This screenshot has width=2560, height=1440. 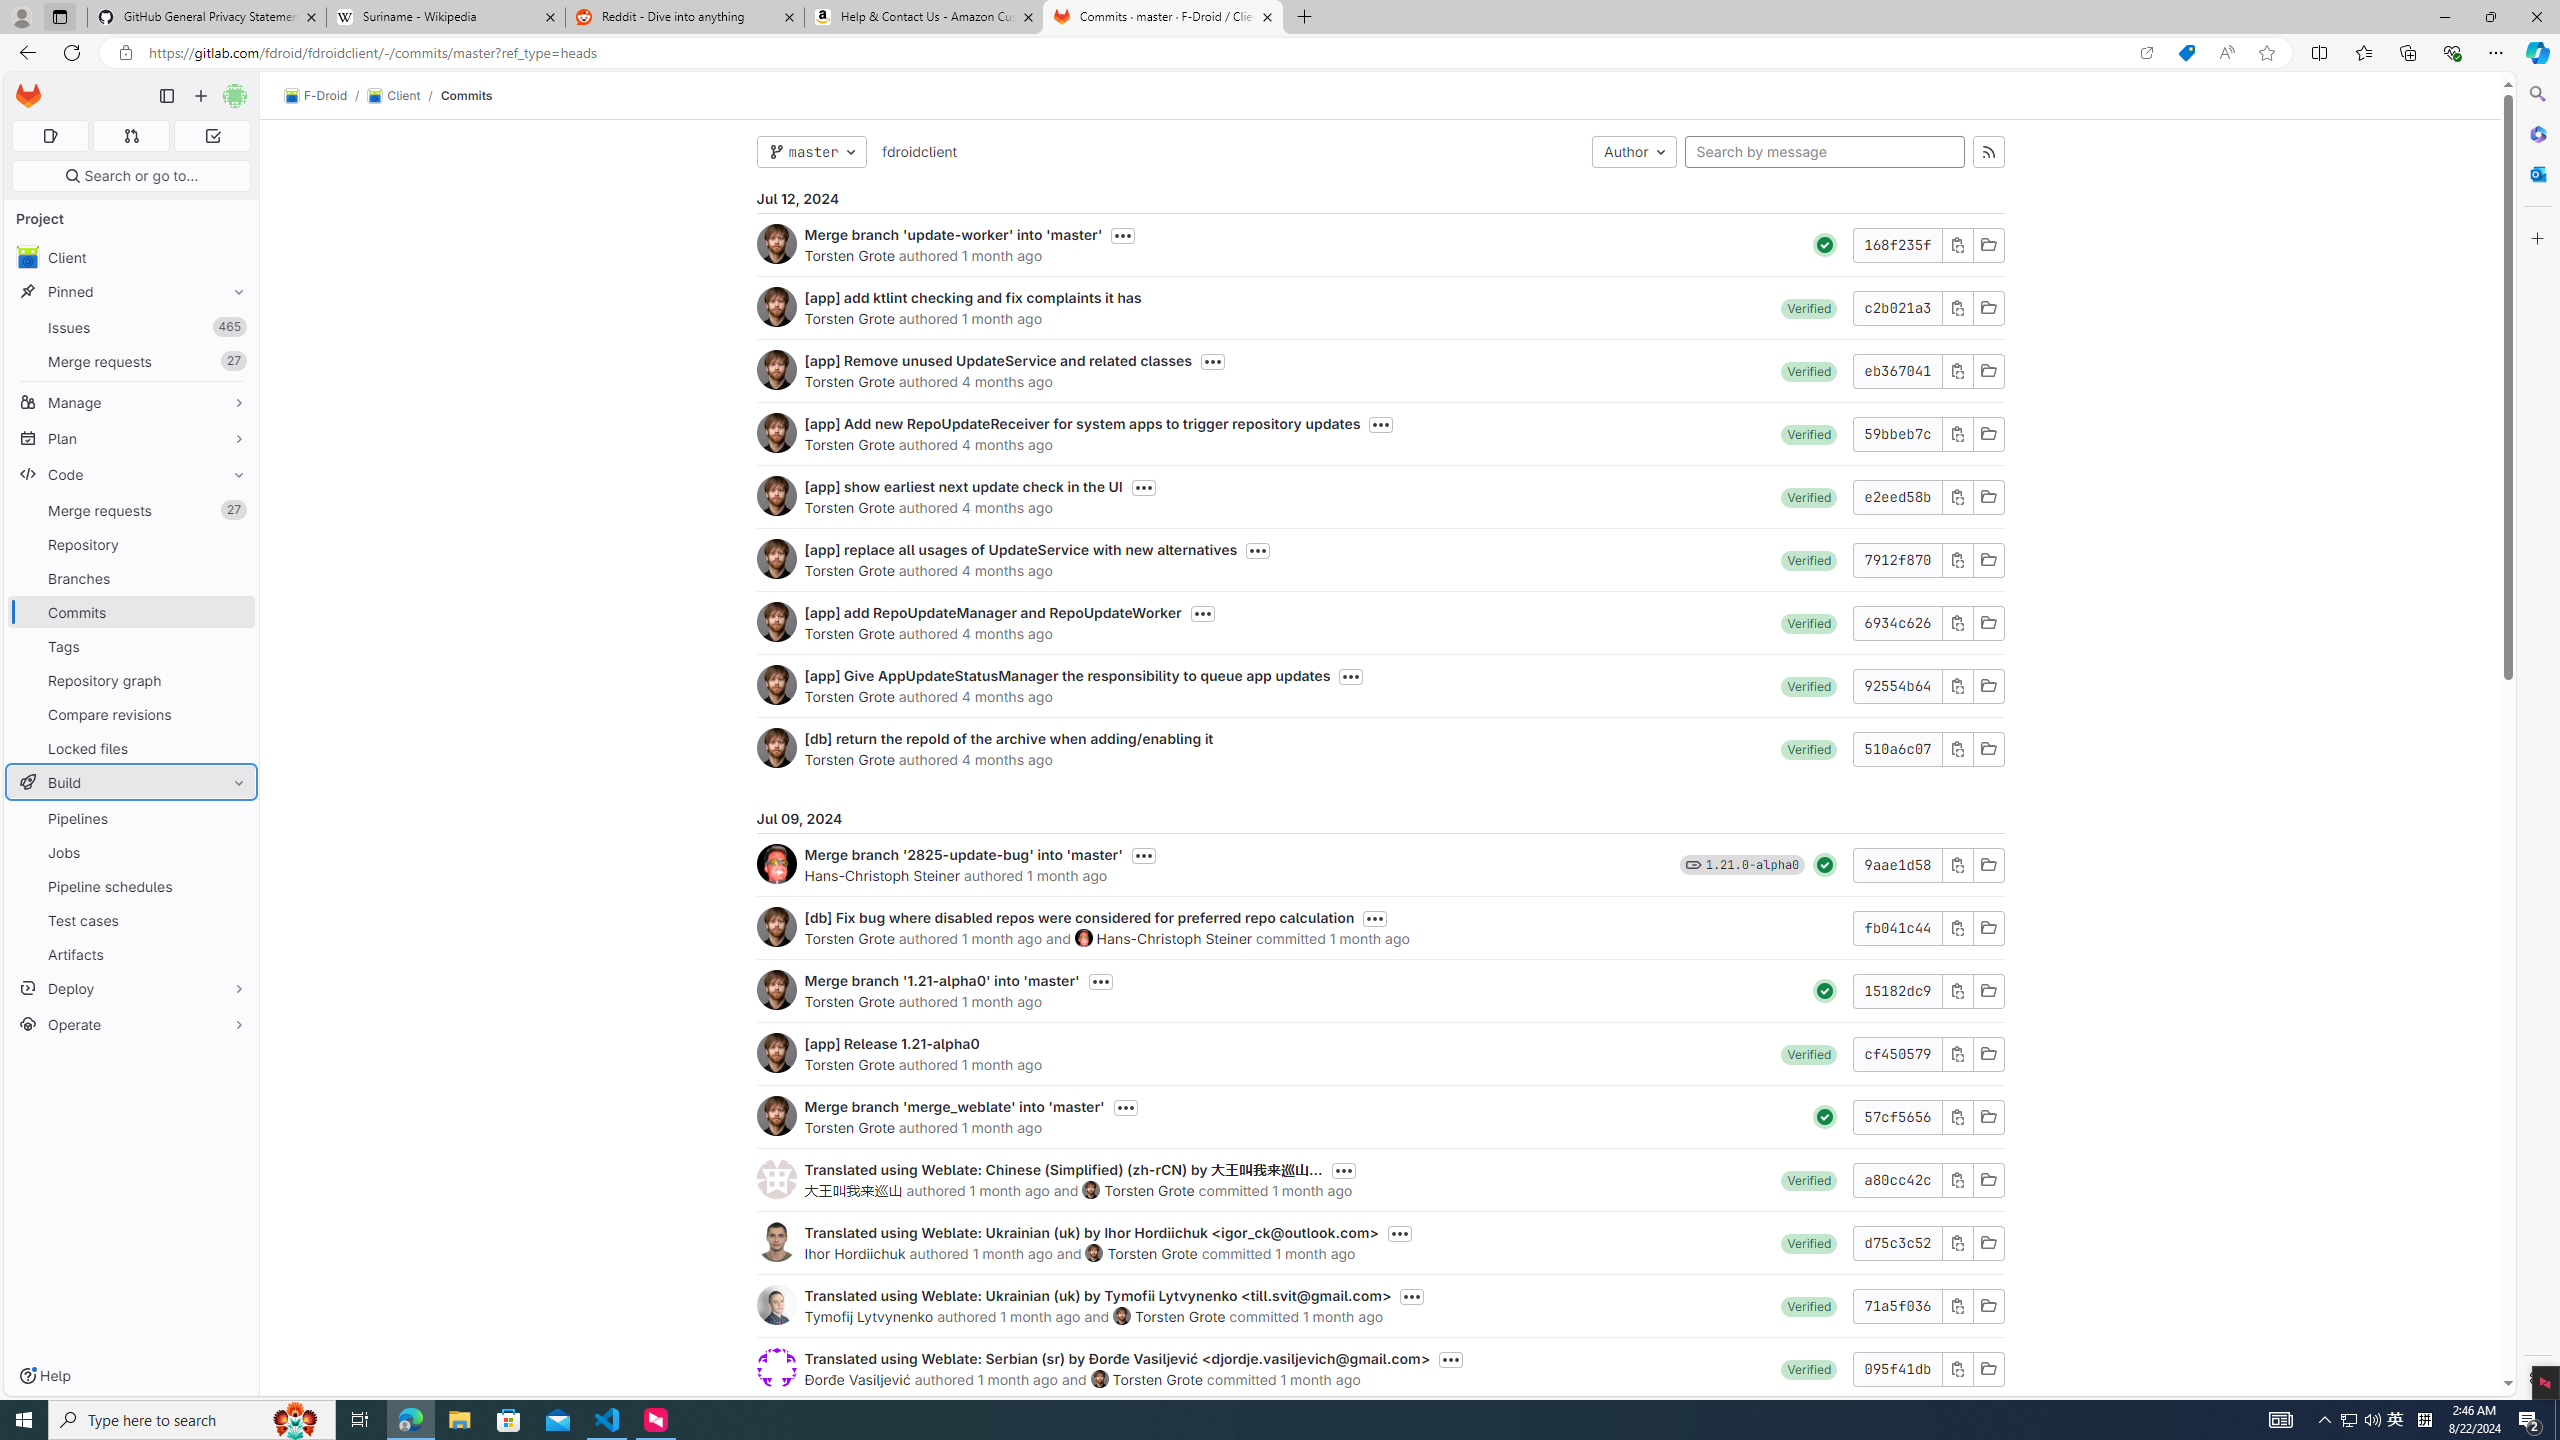 What do you see at coordinates (1987, 1368) in the screenshot?
I see `Class: s16` at bounding box center [1987, 1368].